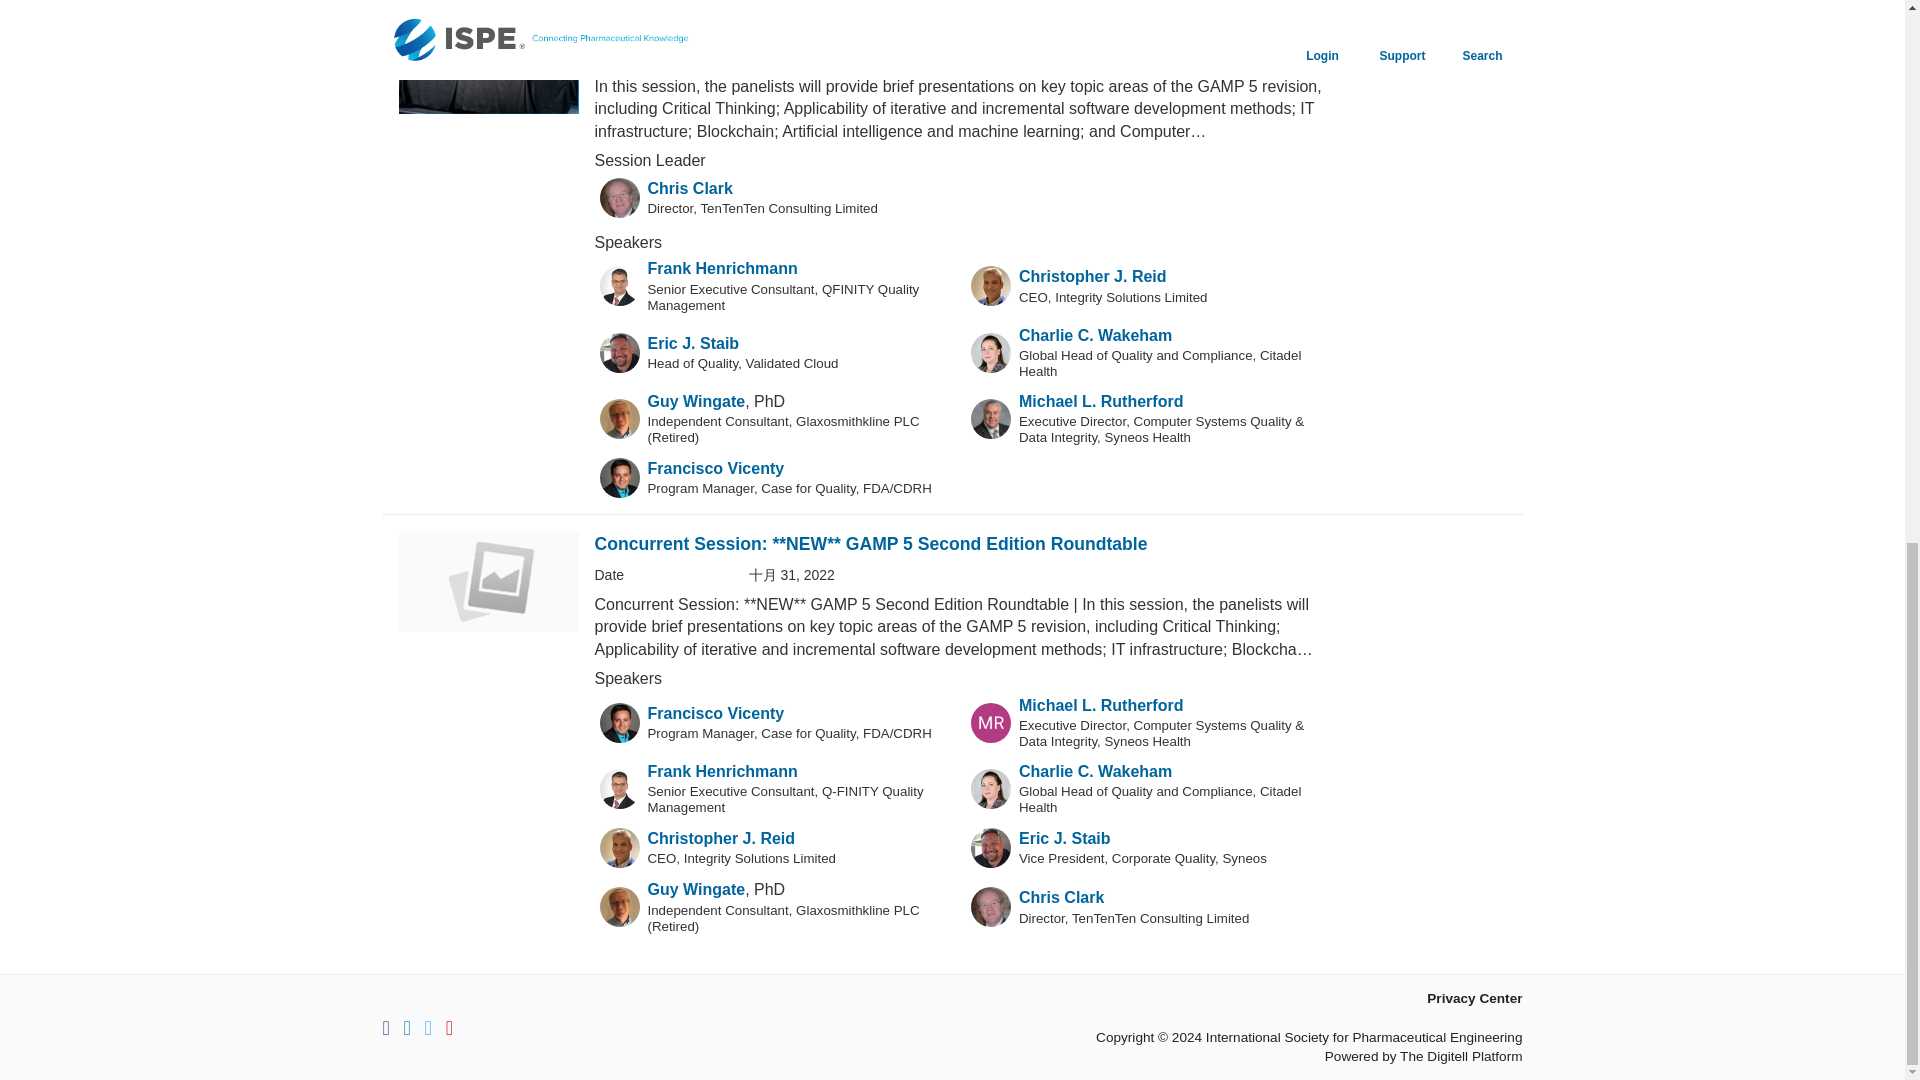 The height and width of the screenshot is (1080, 1920). I want to click on Charlie C. Wakeham, so click(1095, 336).